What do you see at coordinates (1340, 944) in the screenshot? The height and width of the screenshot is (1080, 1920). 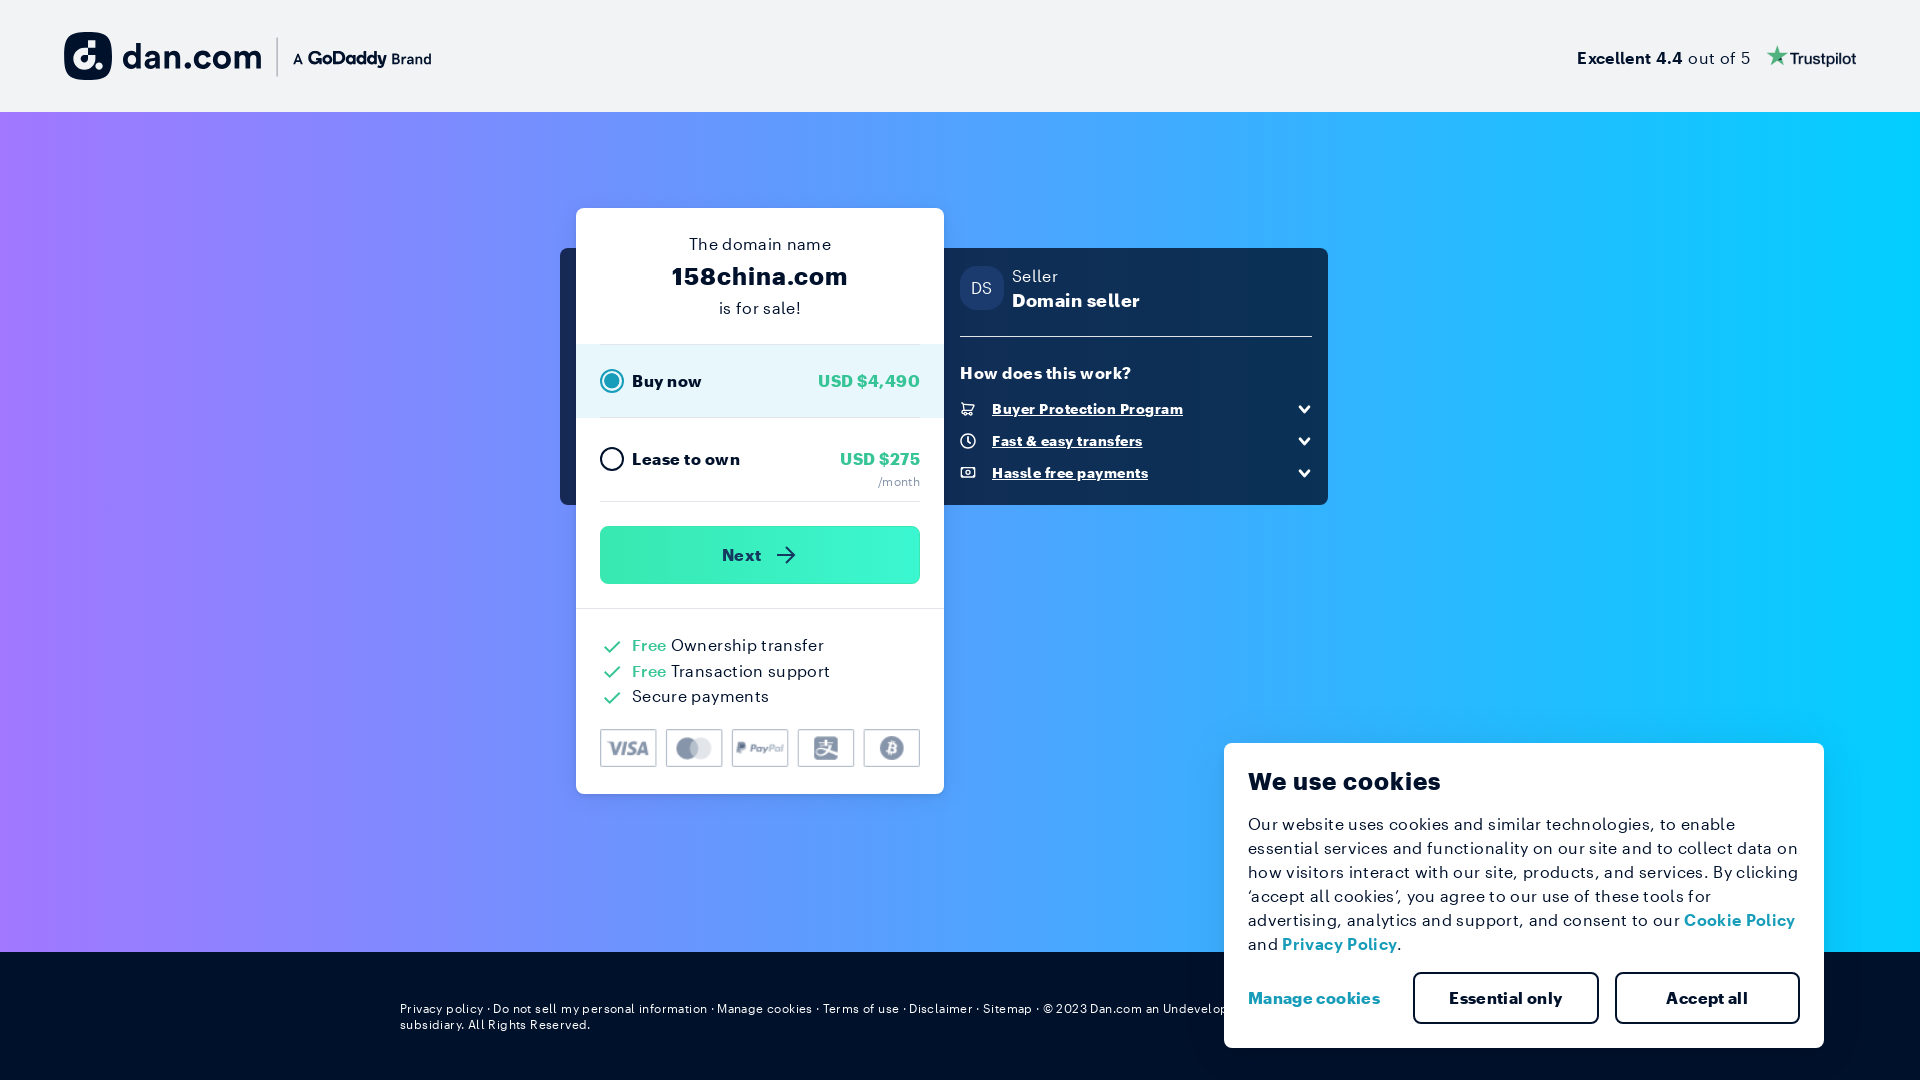 I see `Privacy Policy` at bounding box center [1340, 944].